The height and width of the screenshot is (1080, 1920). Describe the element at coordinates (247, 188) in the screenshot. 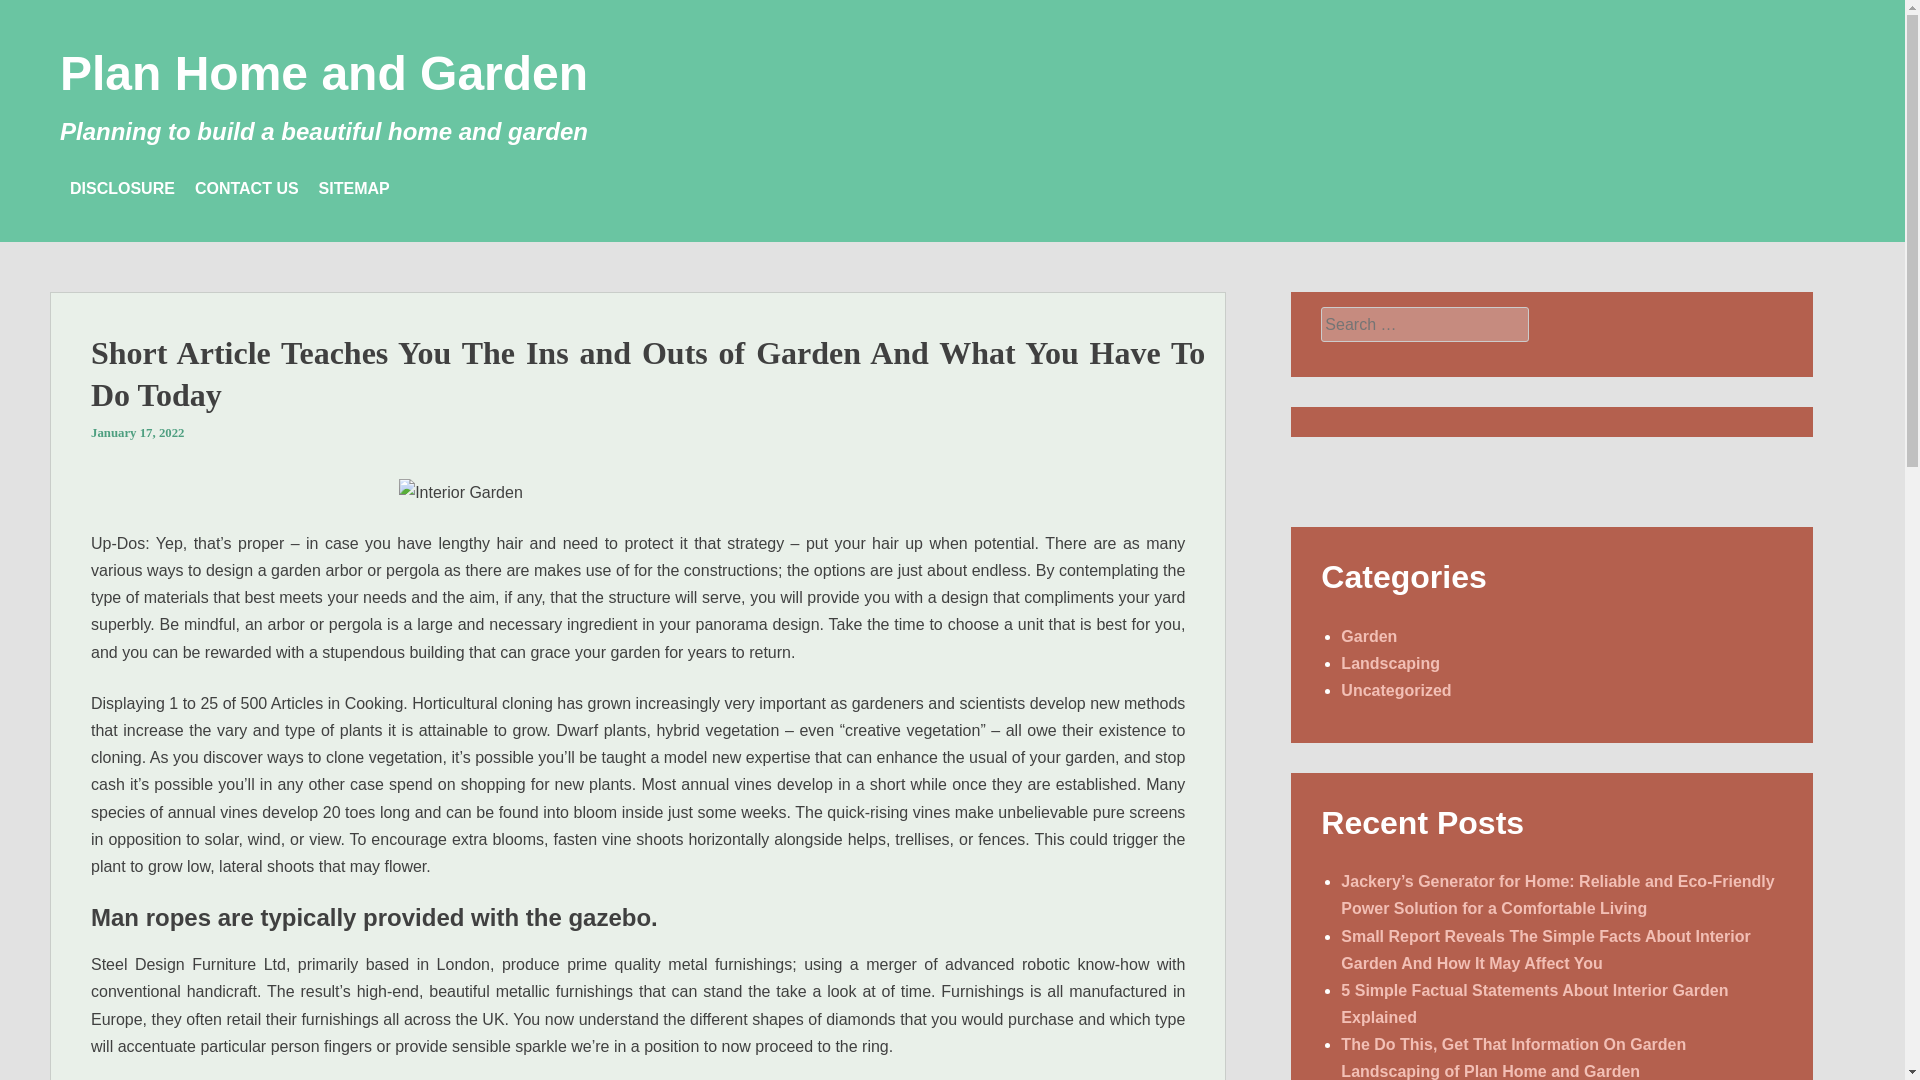

I see `CONTACT US` at that location.